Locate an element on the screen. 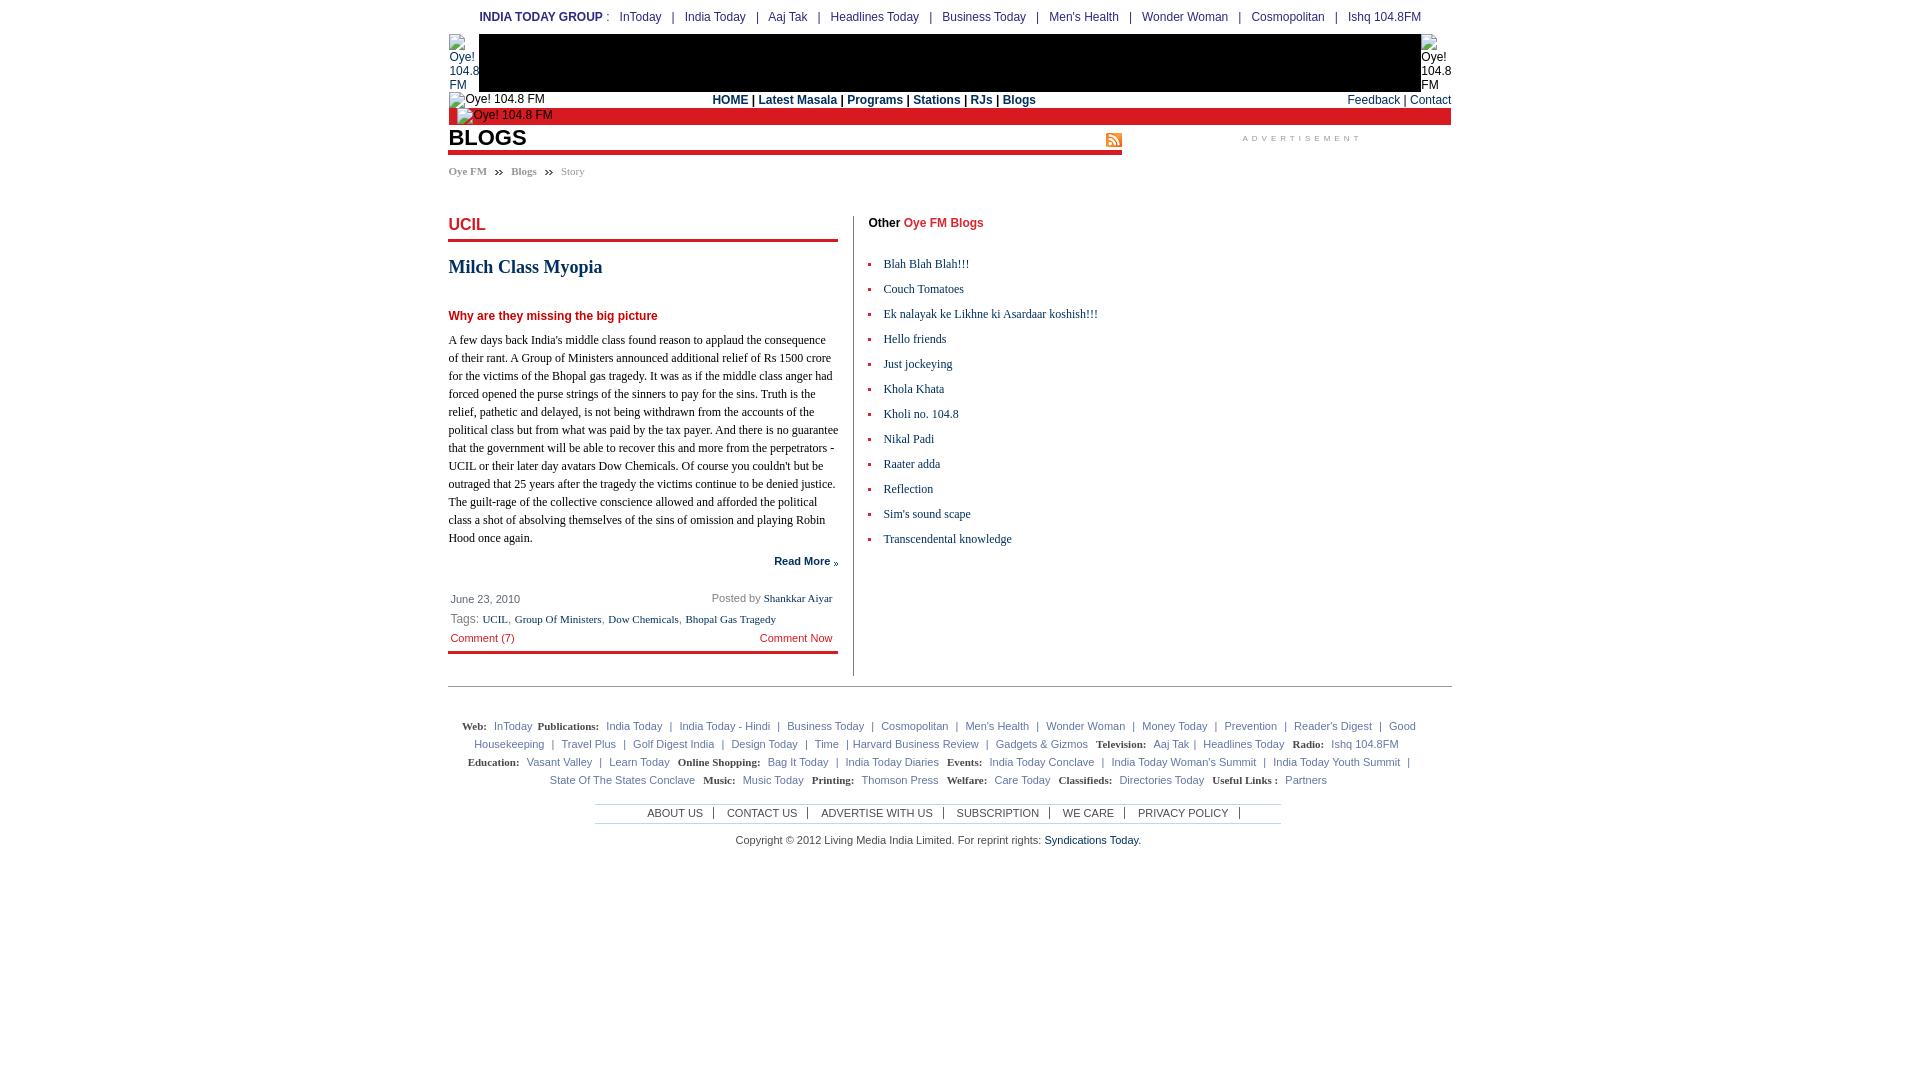  Headlines Today is located at coordinates (875, 16).